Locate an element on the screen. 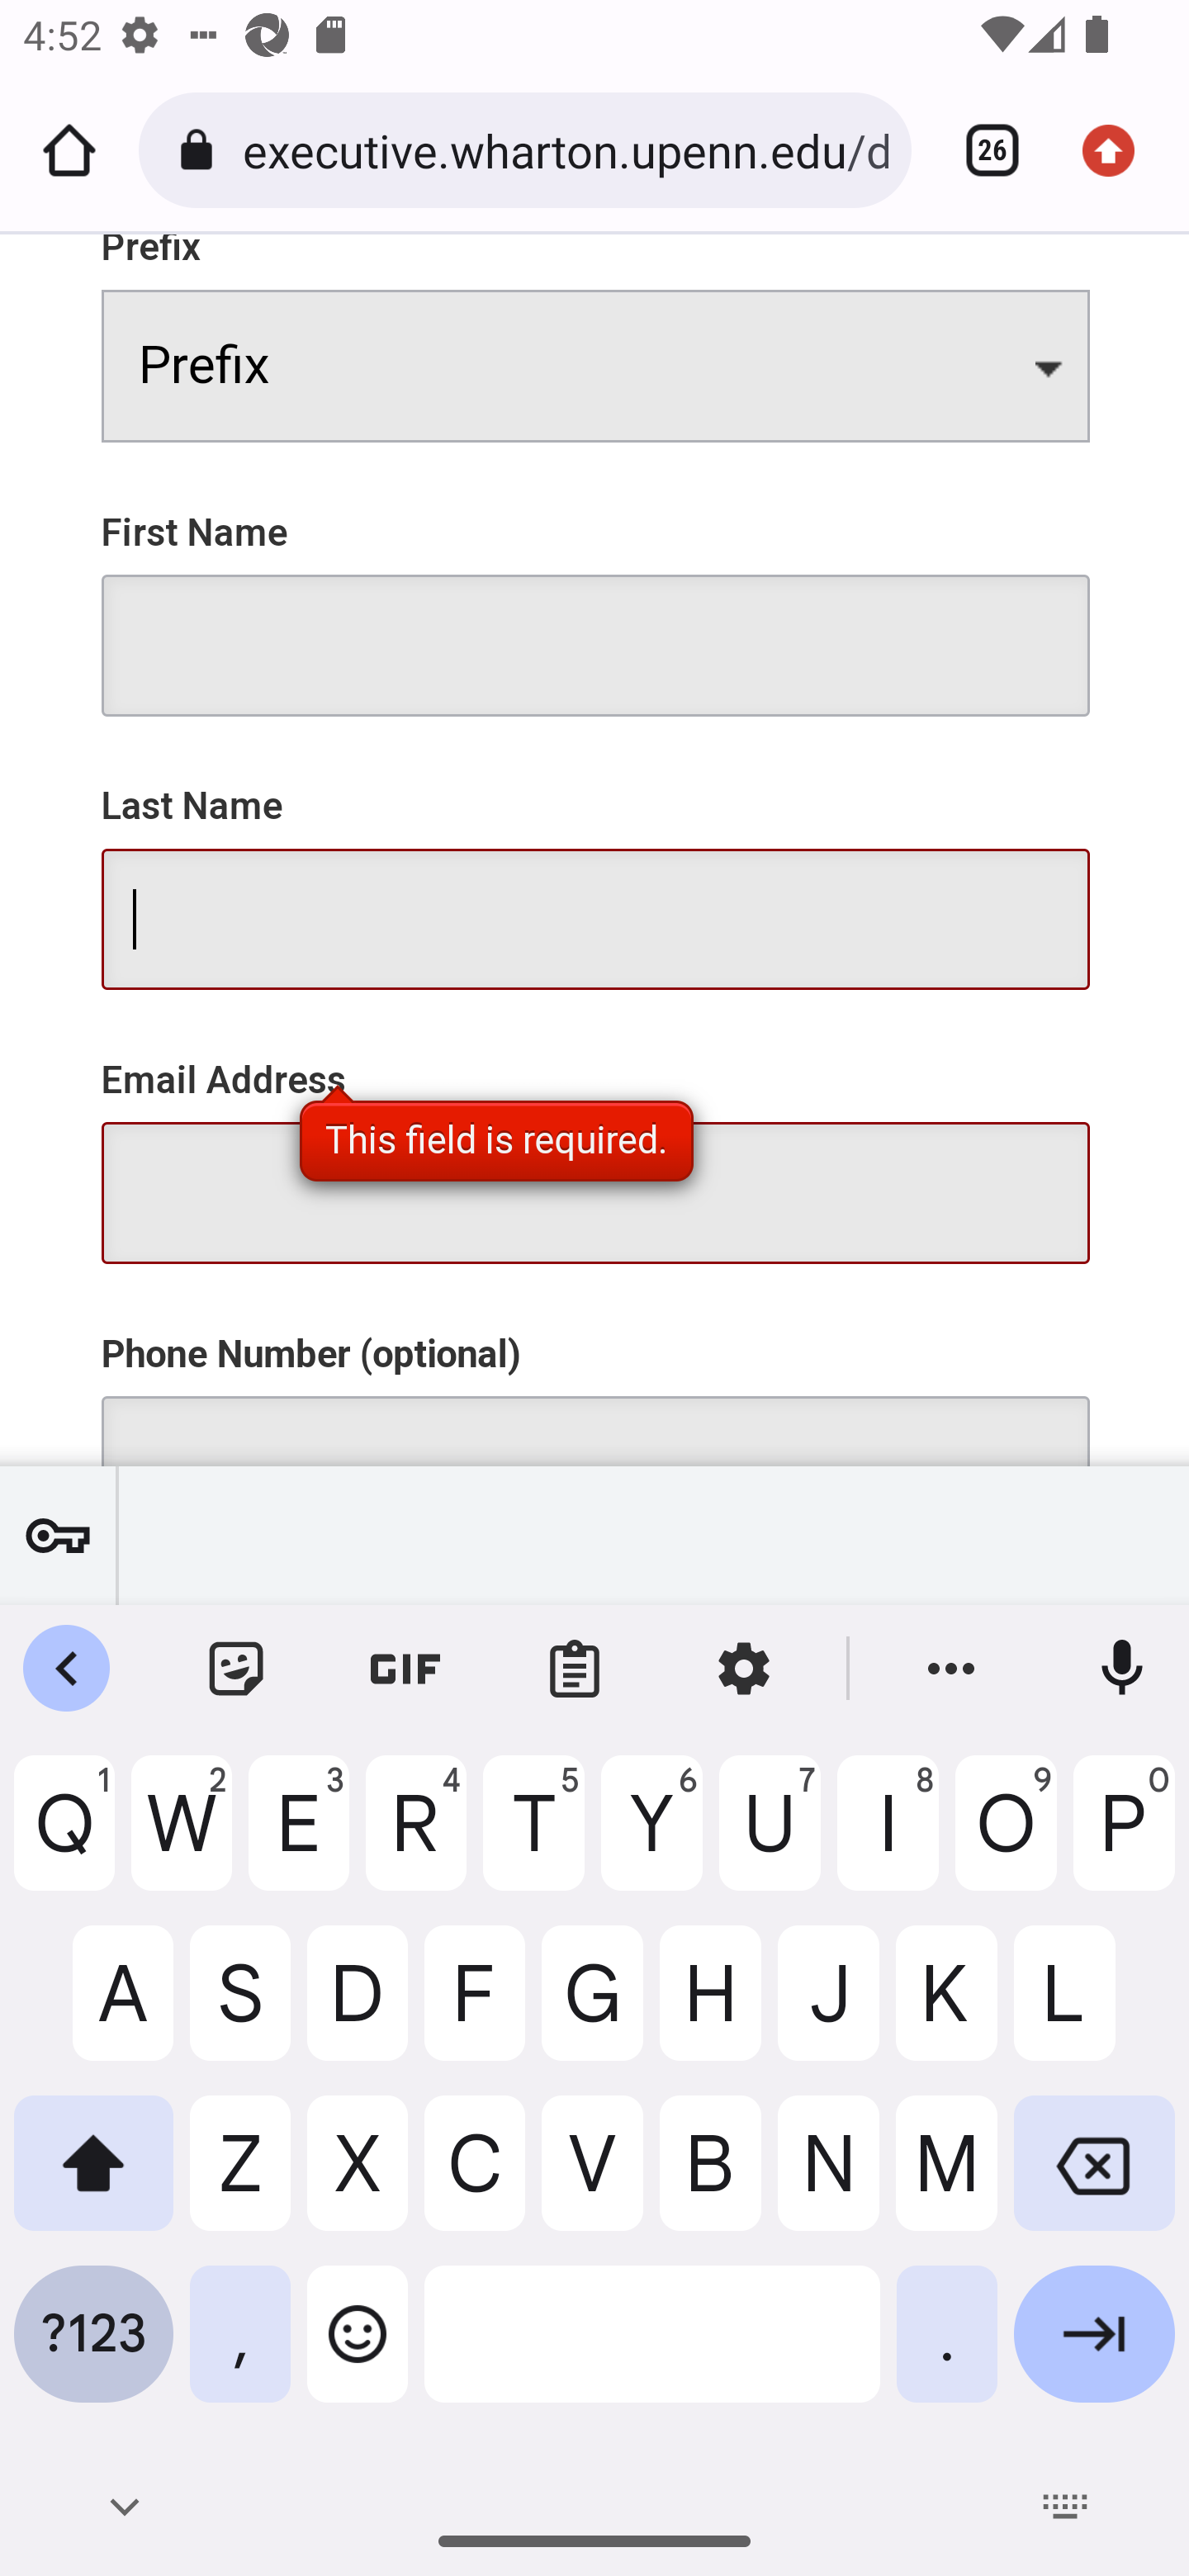 The image size is (1189, 2576). First Name is located at coordinates (595, 594).